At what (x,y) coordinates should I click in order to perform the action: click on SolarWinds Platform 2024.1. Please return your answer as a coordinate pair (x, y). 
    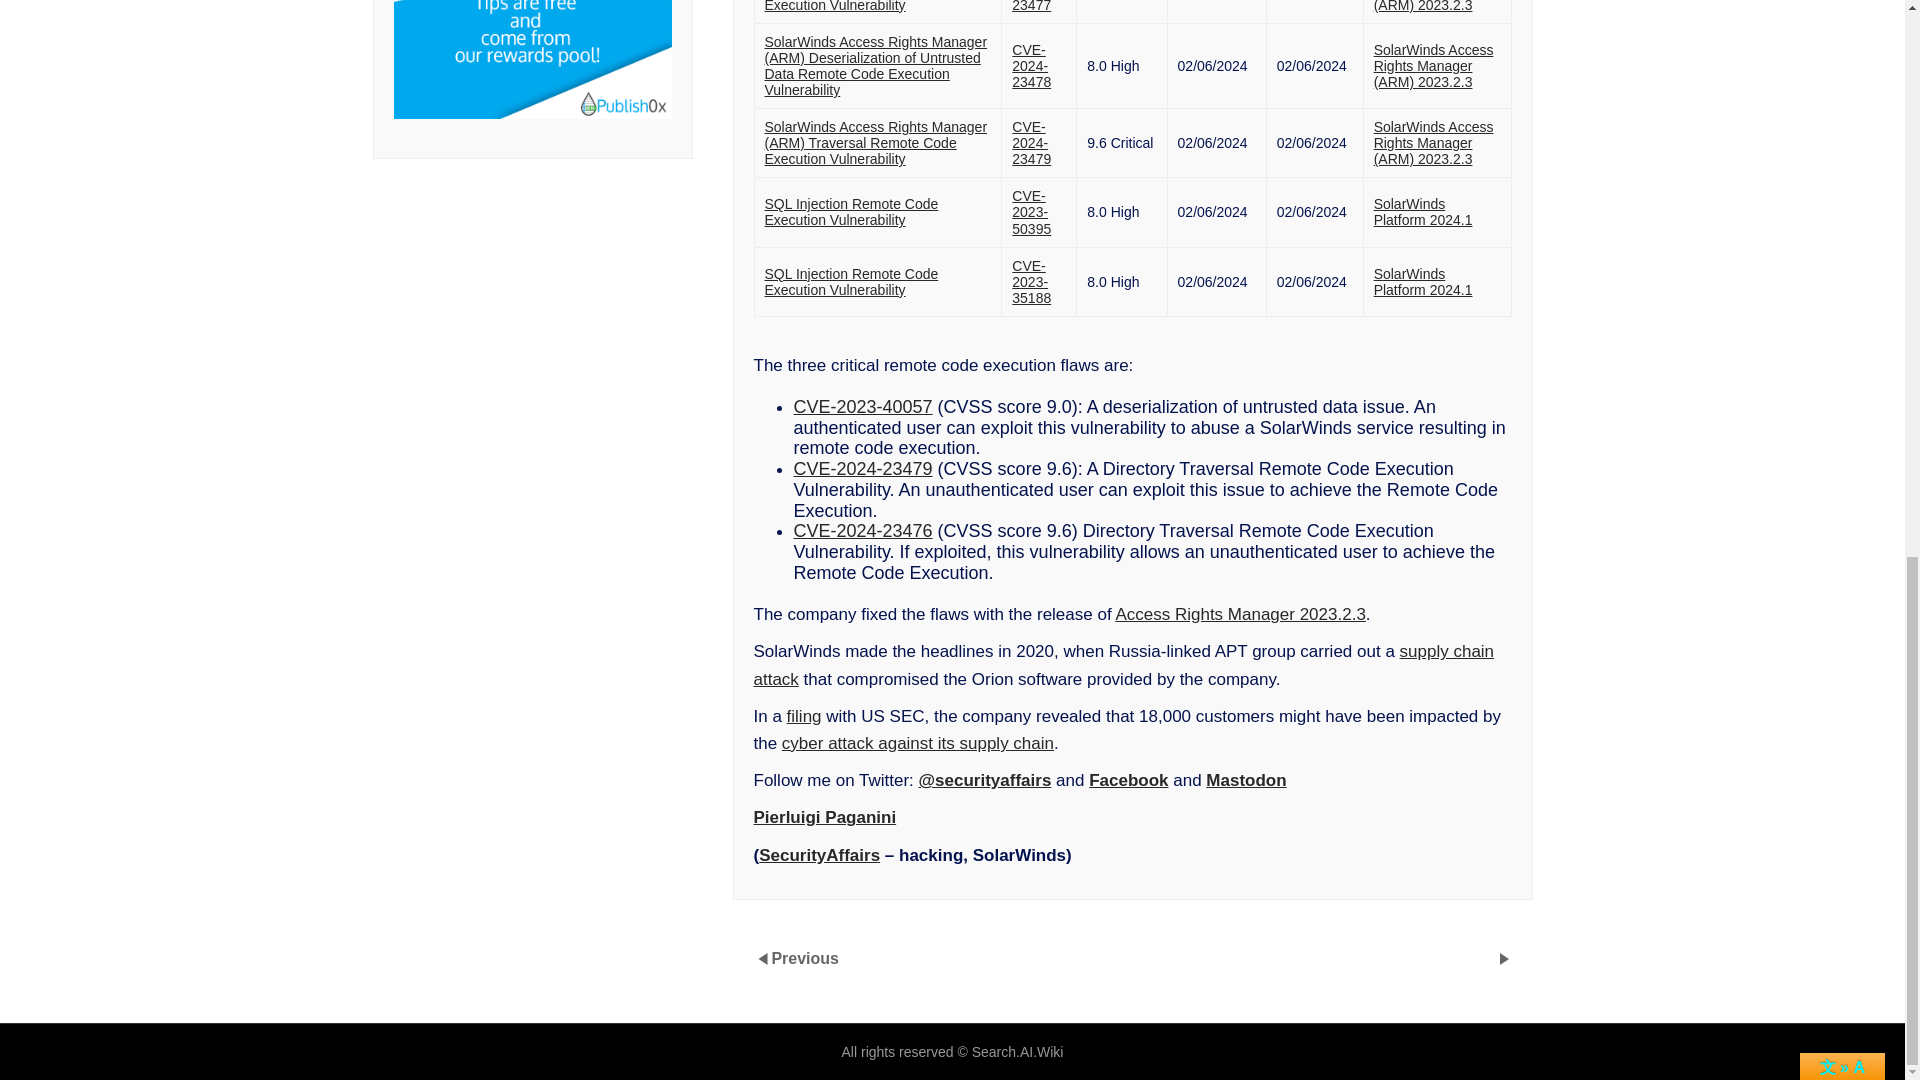
    Looking at the image, I should click on (1423, 282).